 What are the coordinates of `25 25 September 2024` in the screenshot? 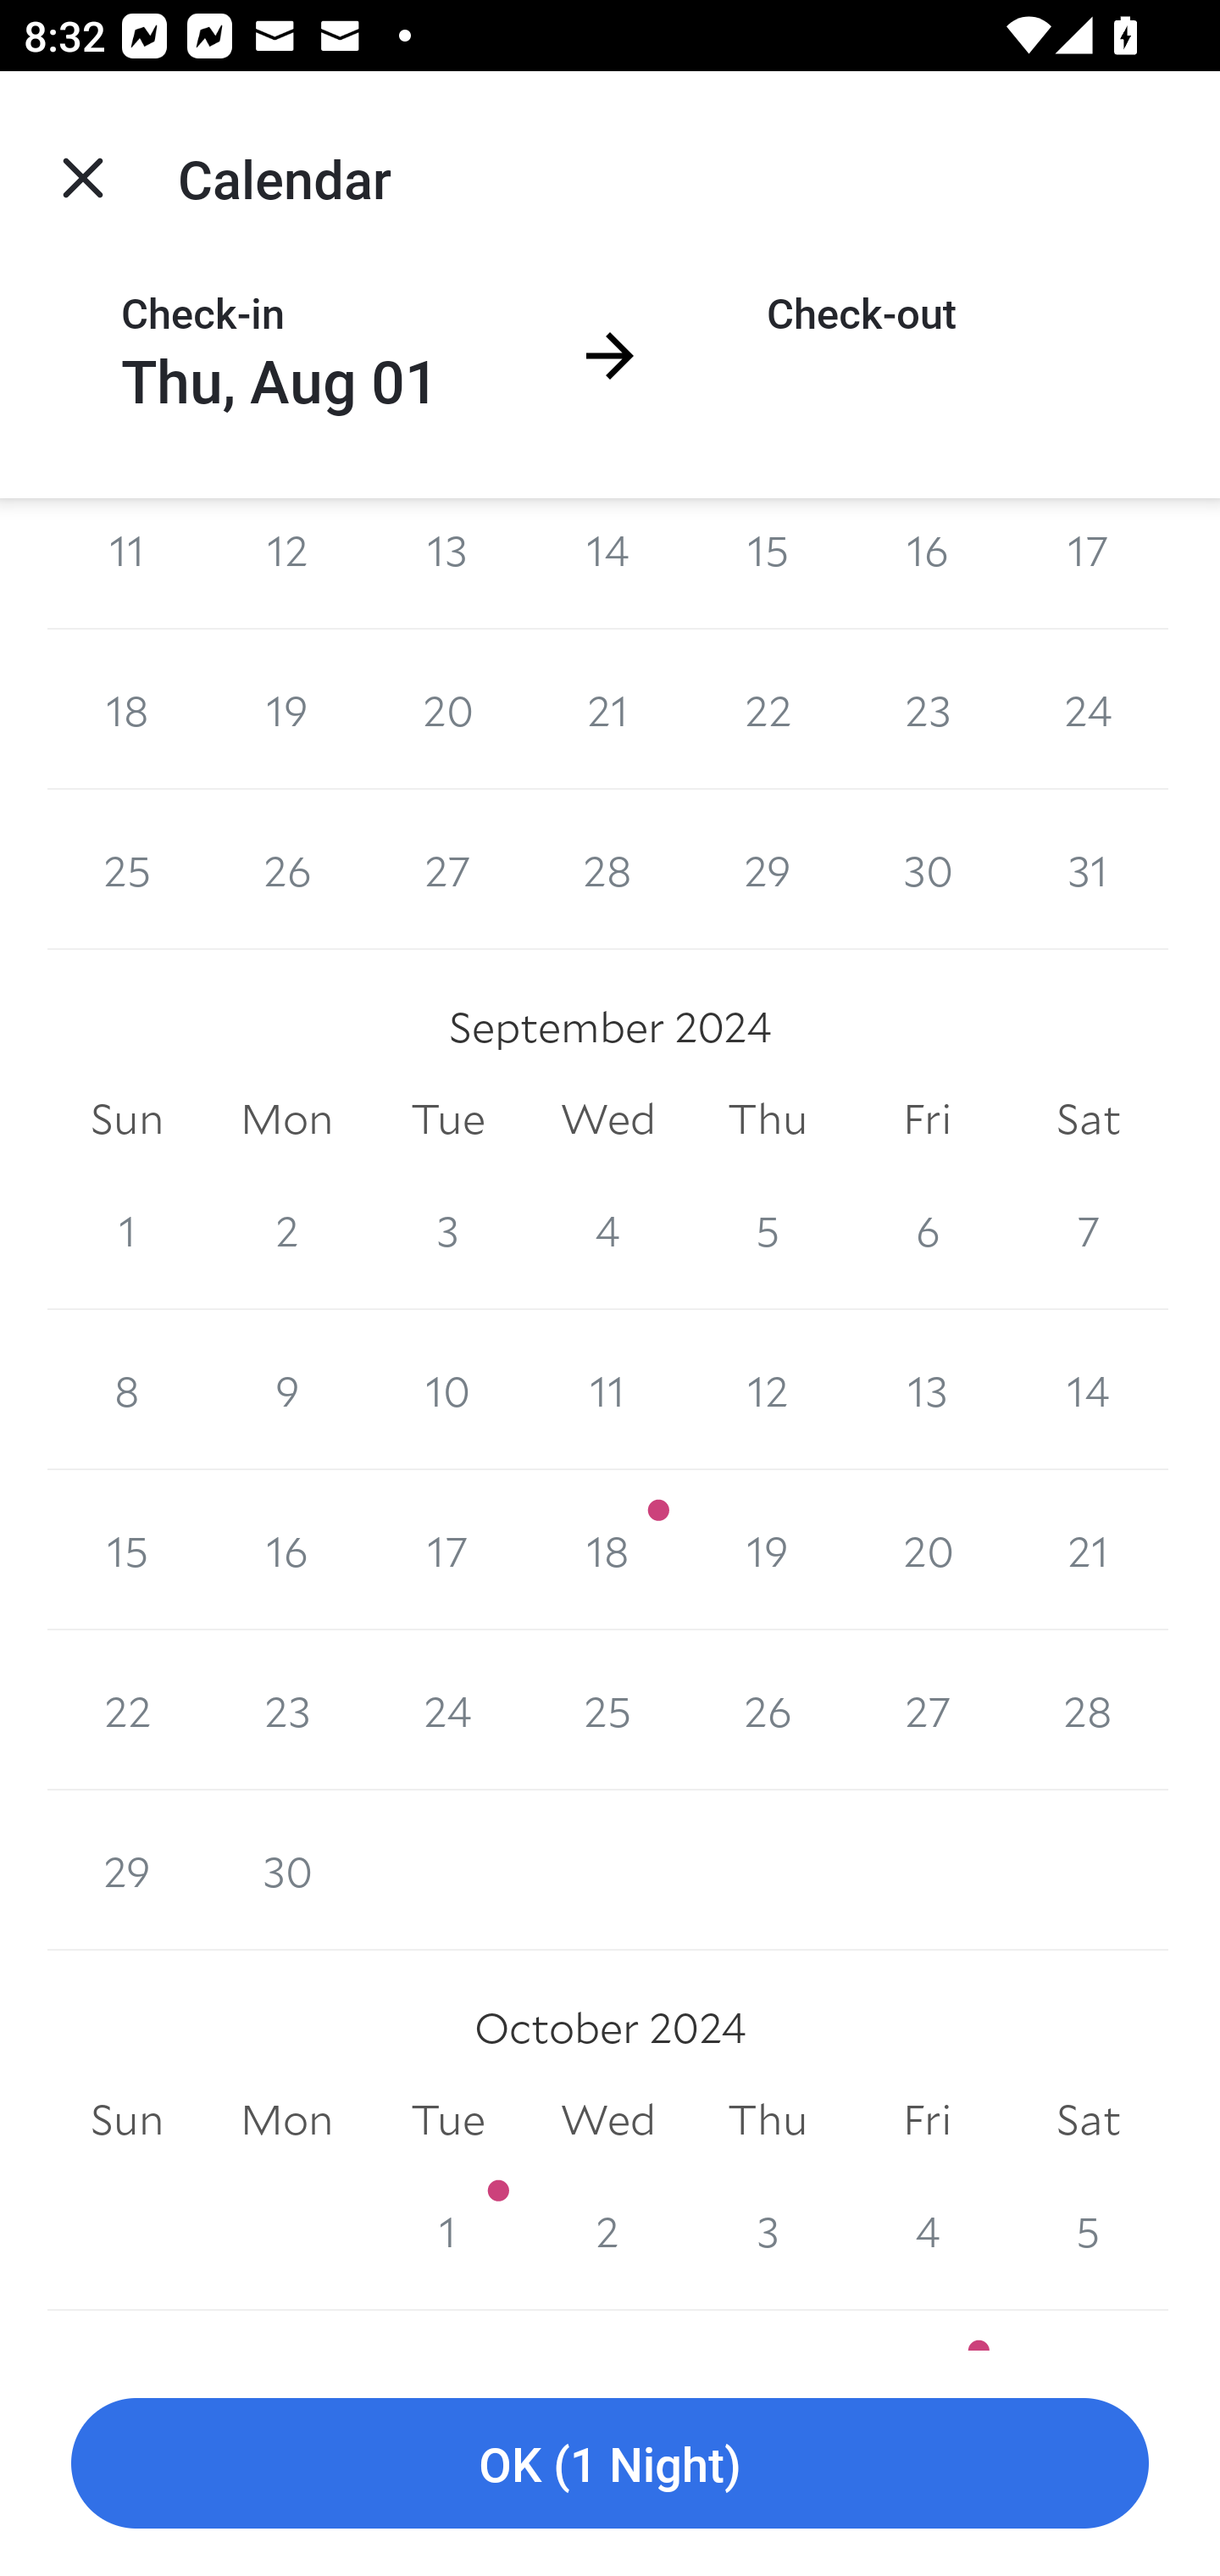 It's located at (608, 1710).